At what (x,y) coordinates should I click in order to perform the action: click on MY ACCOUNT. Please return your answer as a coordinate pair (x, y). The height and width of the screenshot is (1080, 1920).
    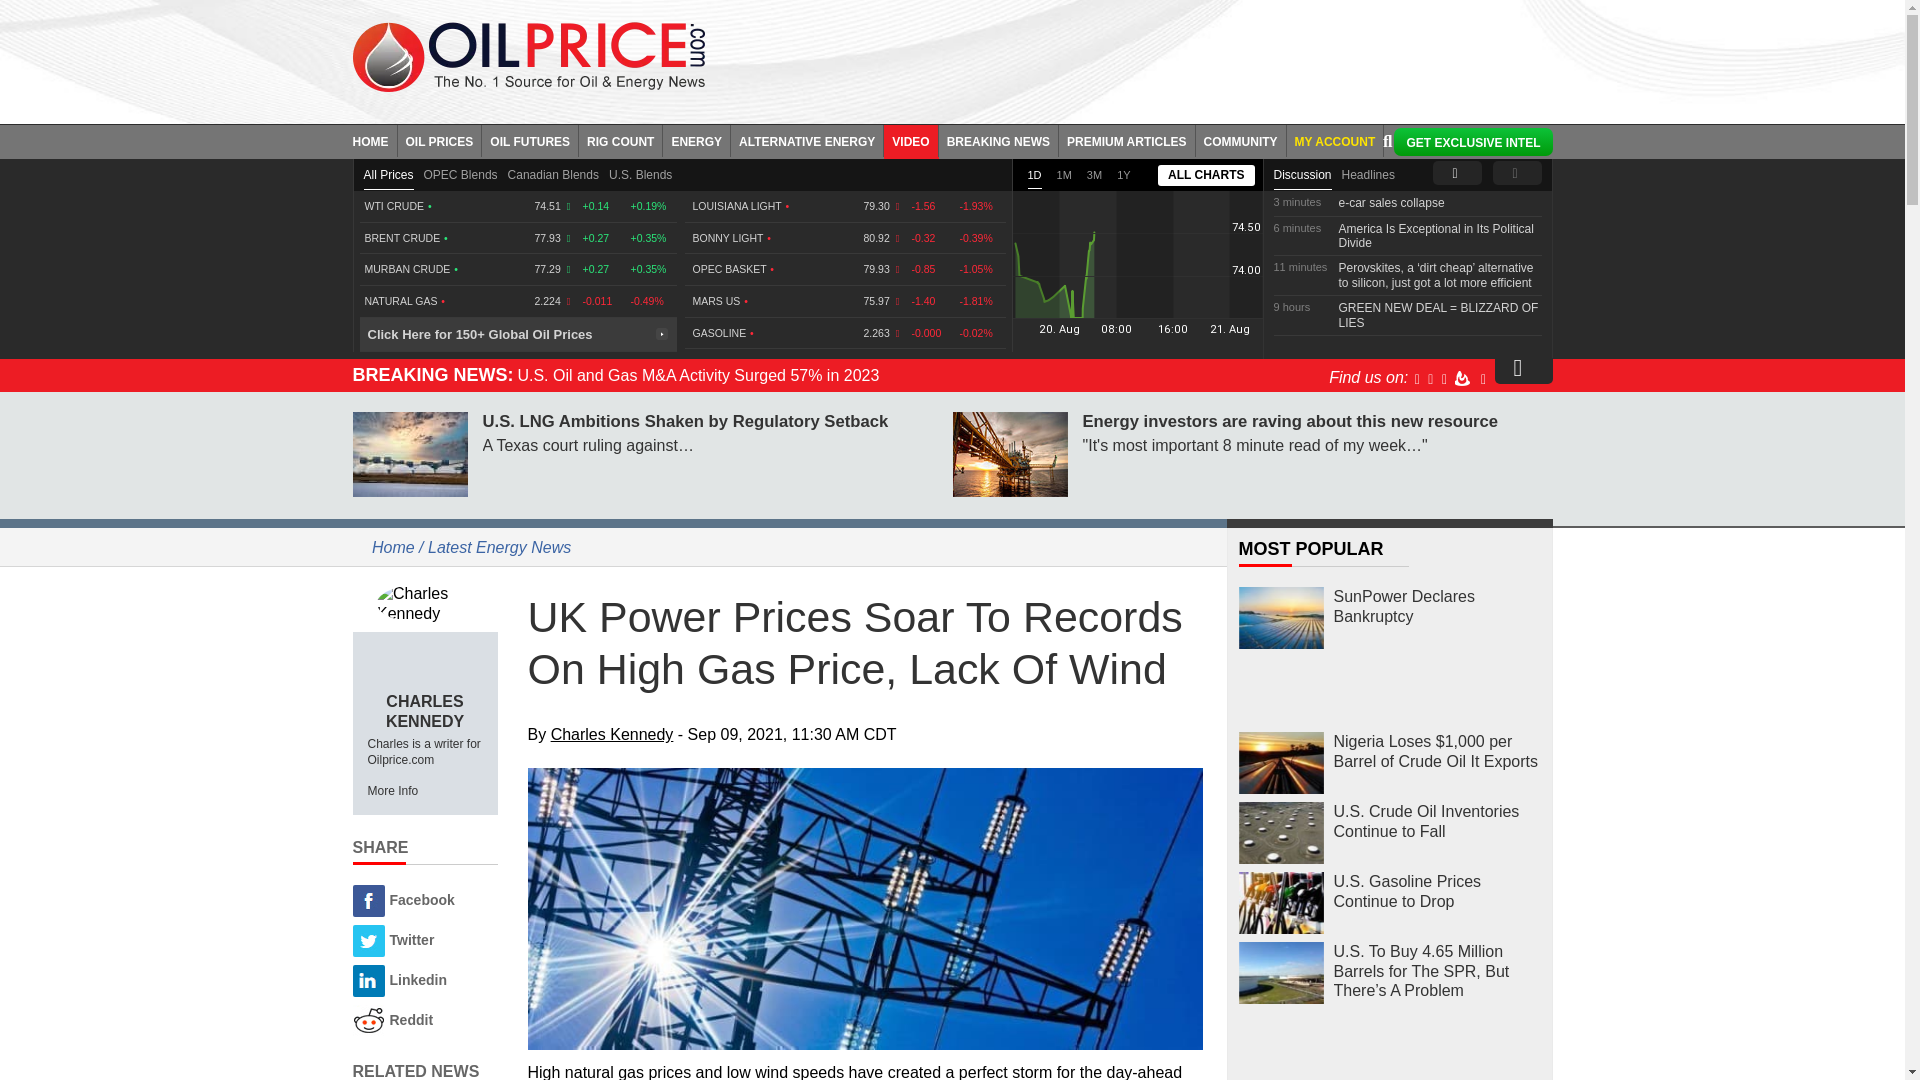
    Looking at the image, I should click on (1335, 140).